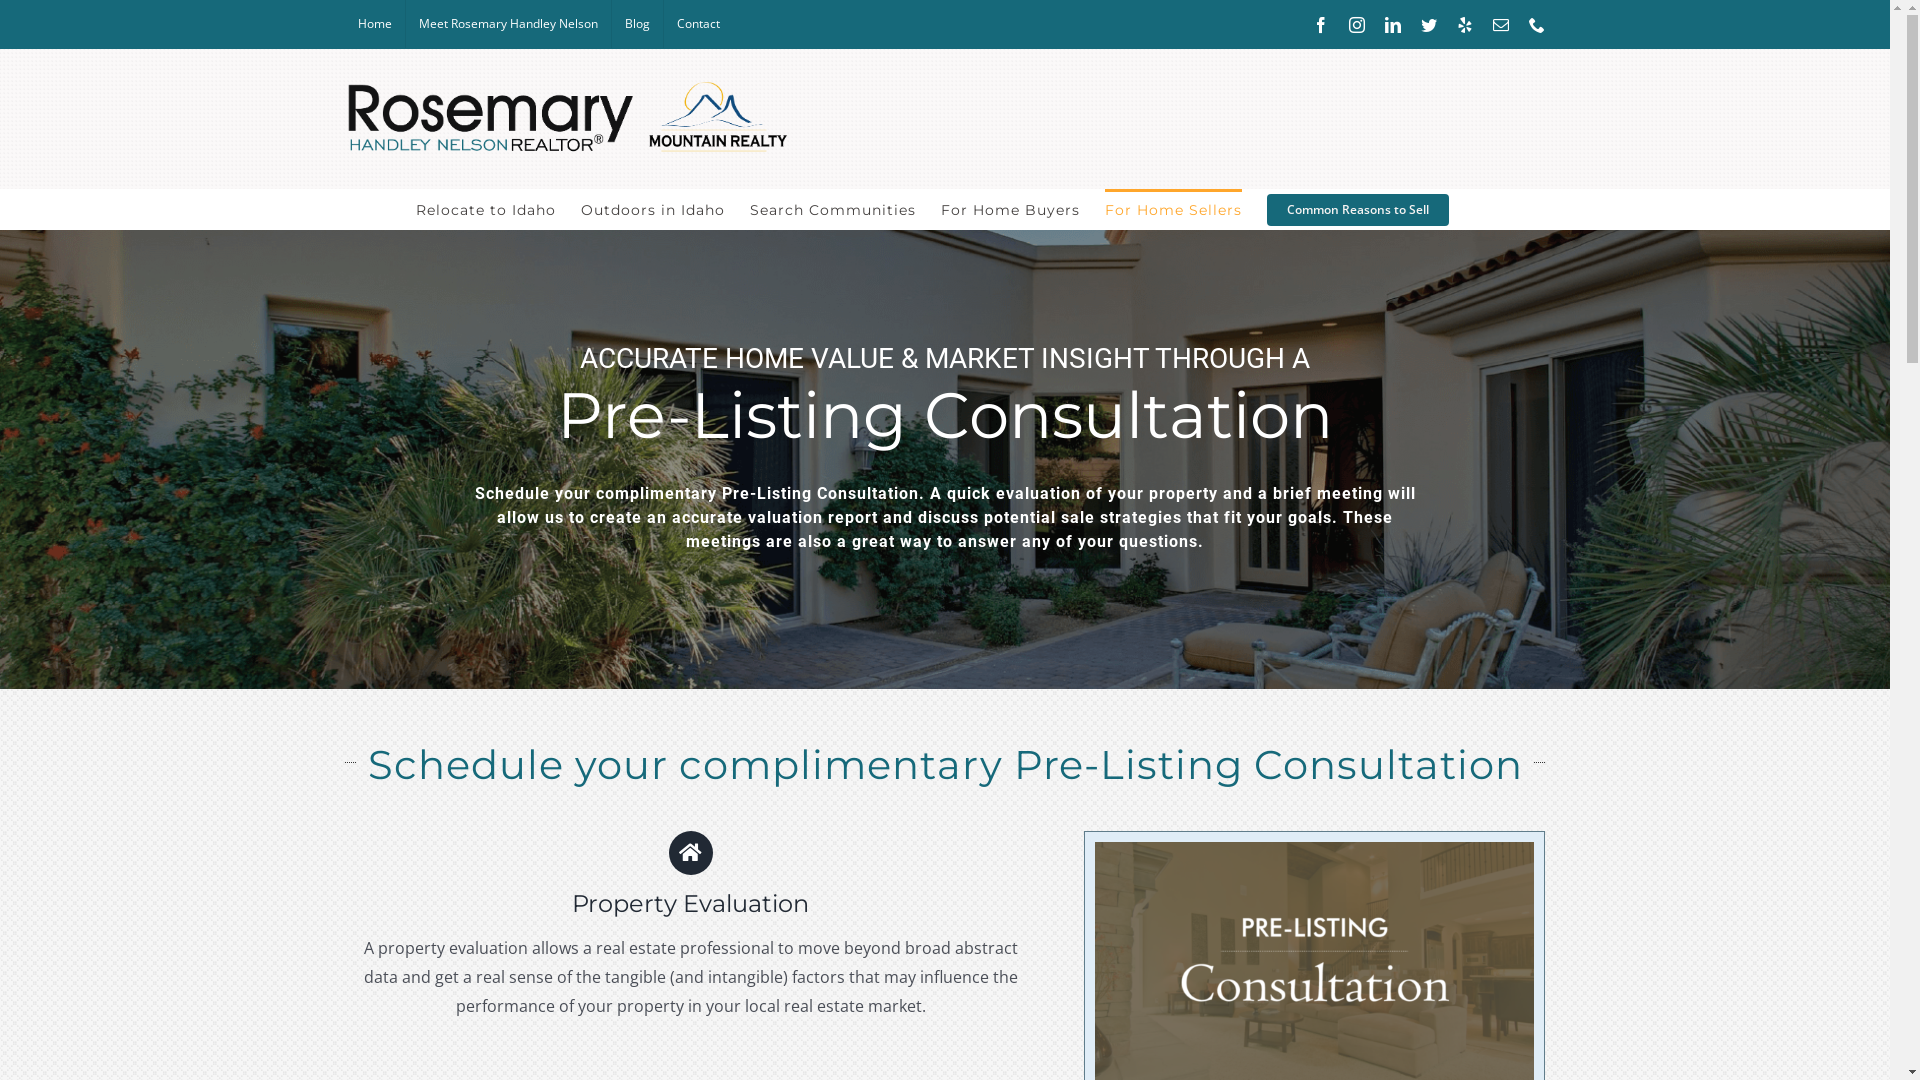  What do you see at coordinates (1358, 209) in the screenshot?
I see `Common Reasons to Sell` at bounding box center [1358, 209].